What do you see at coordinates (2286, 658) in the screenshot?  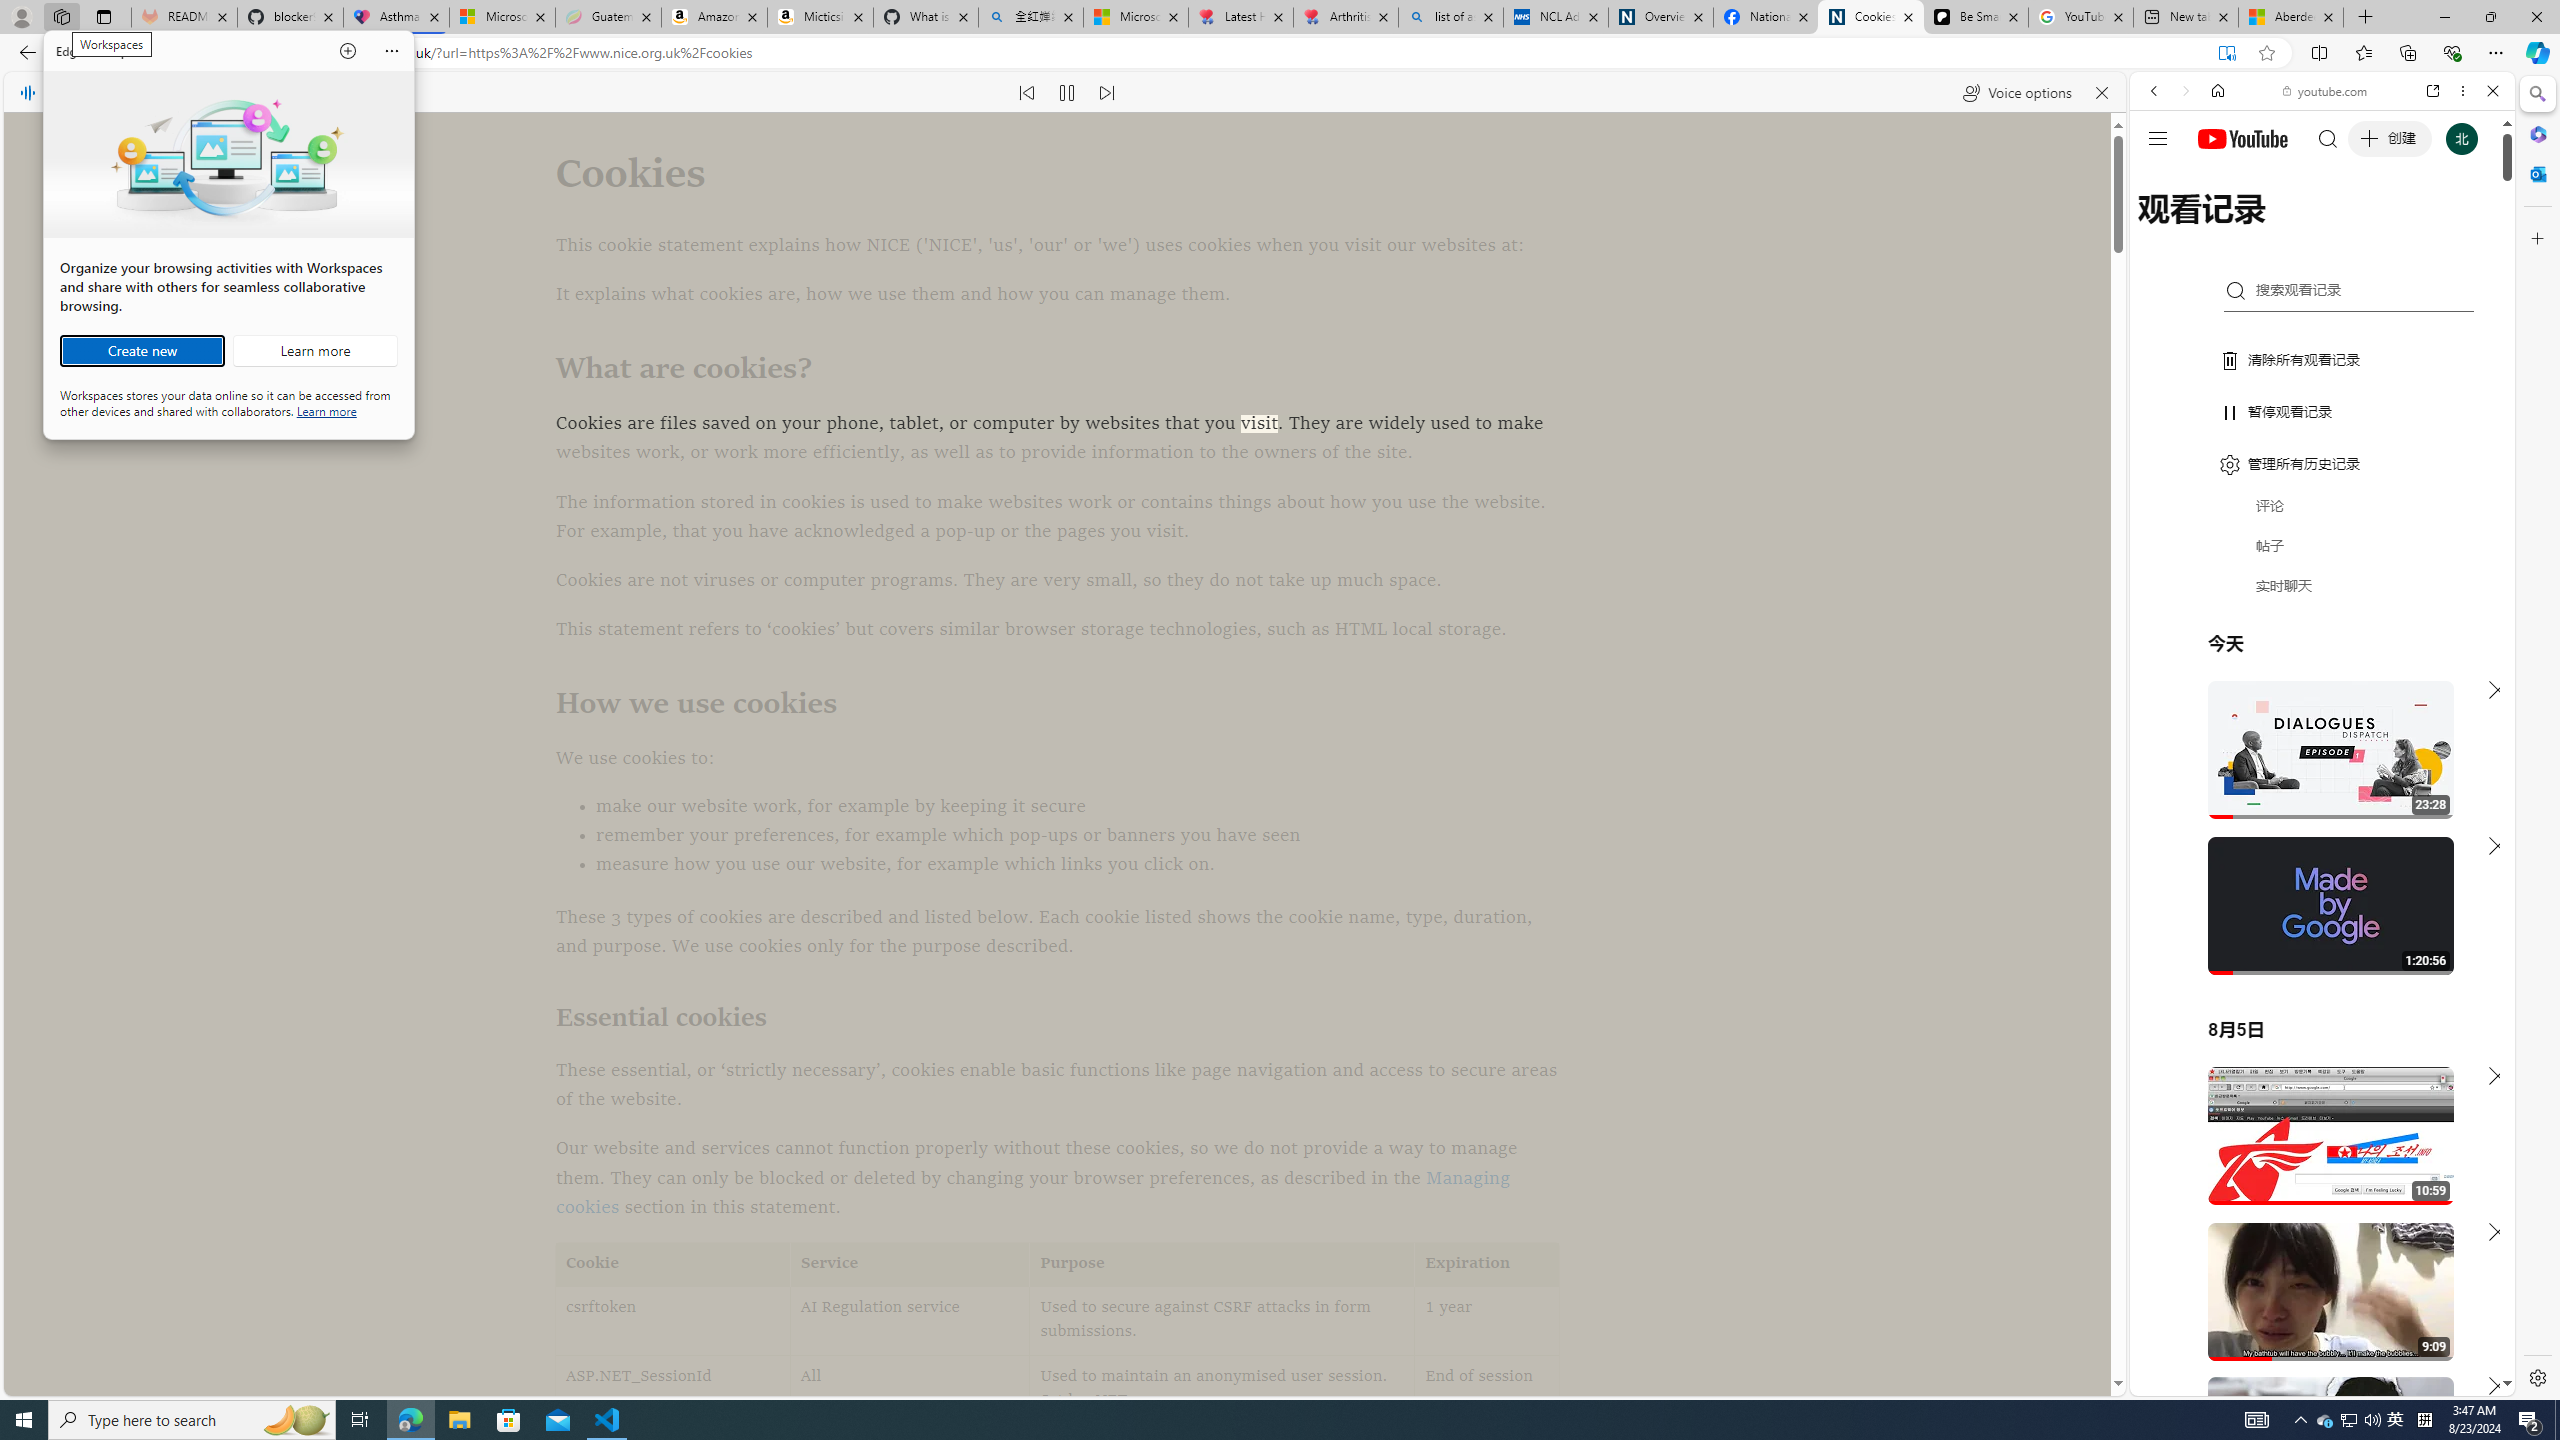 I see `Search videos from youtube.com` at bounding box center [2286, 658].